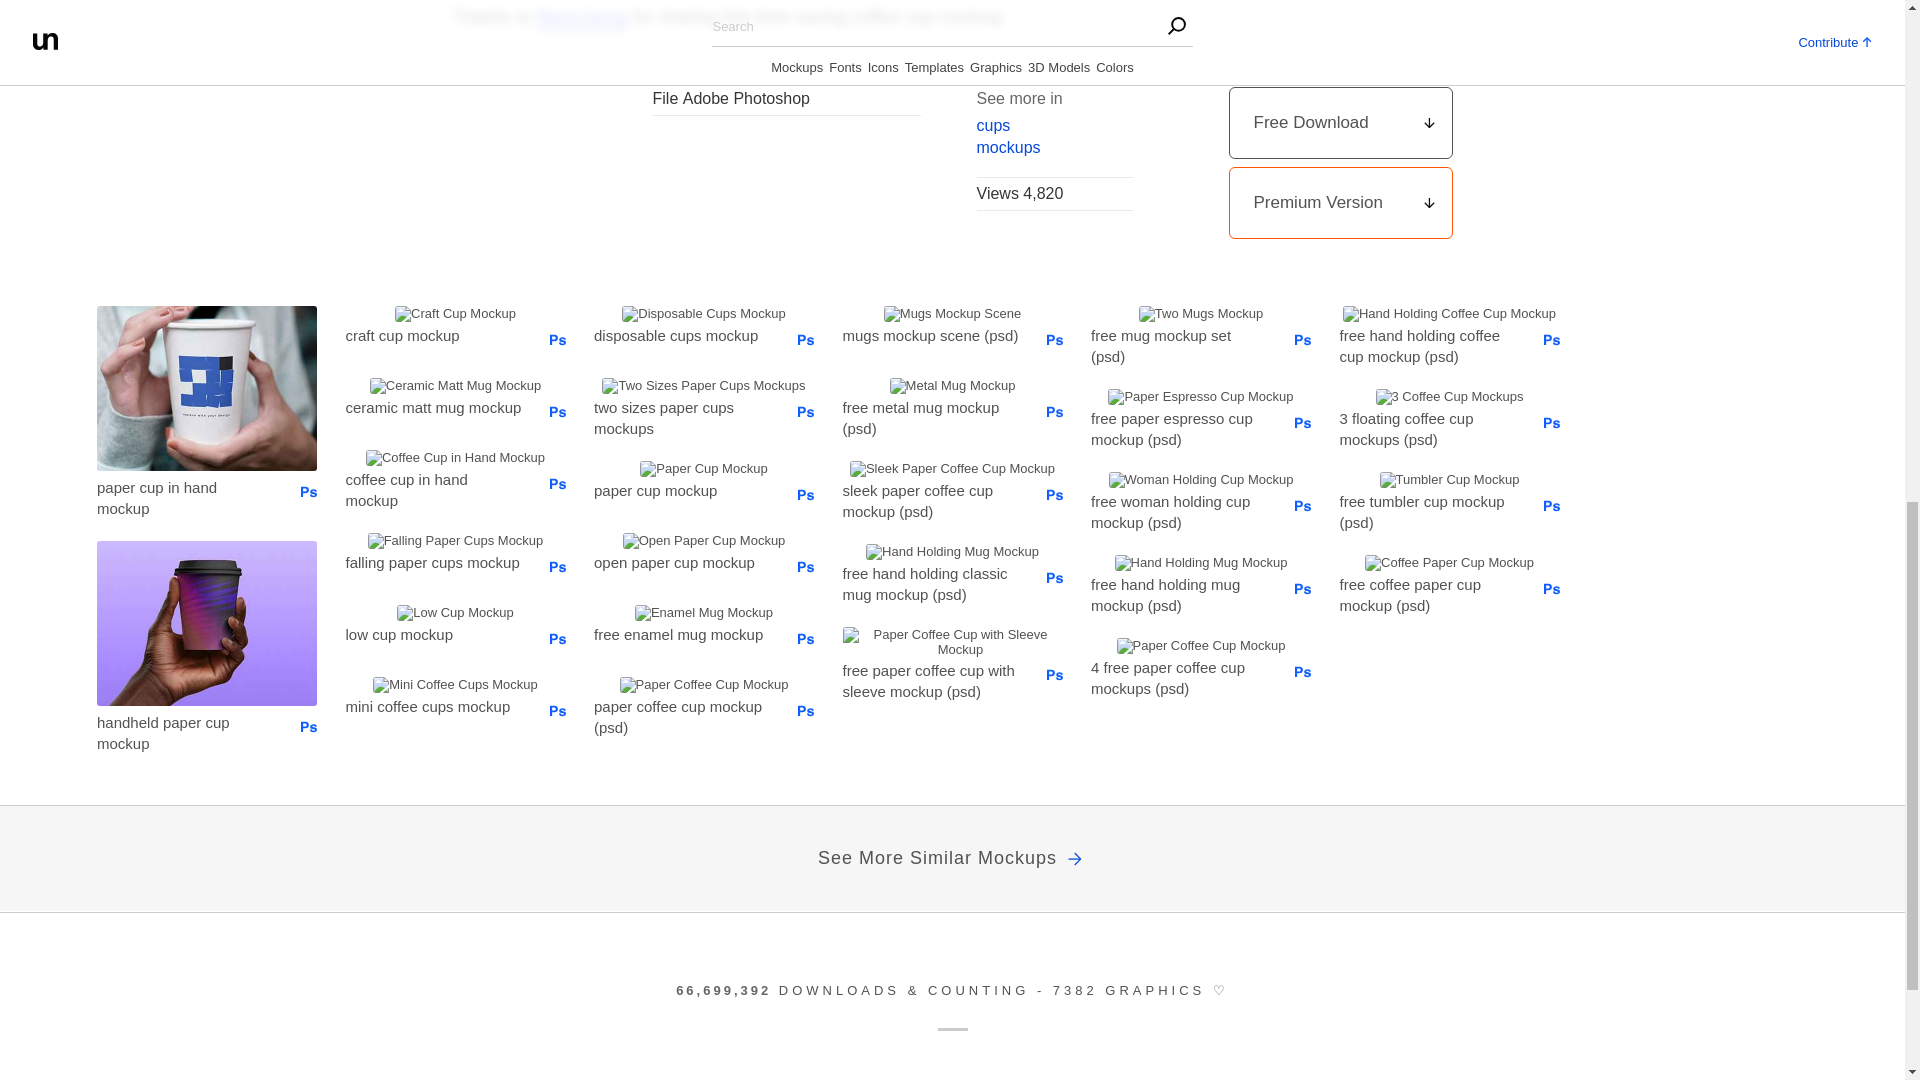  Describe the element at coordinates (681, 334) in the screenshot. I see `disposable cups mockup` at that location.